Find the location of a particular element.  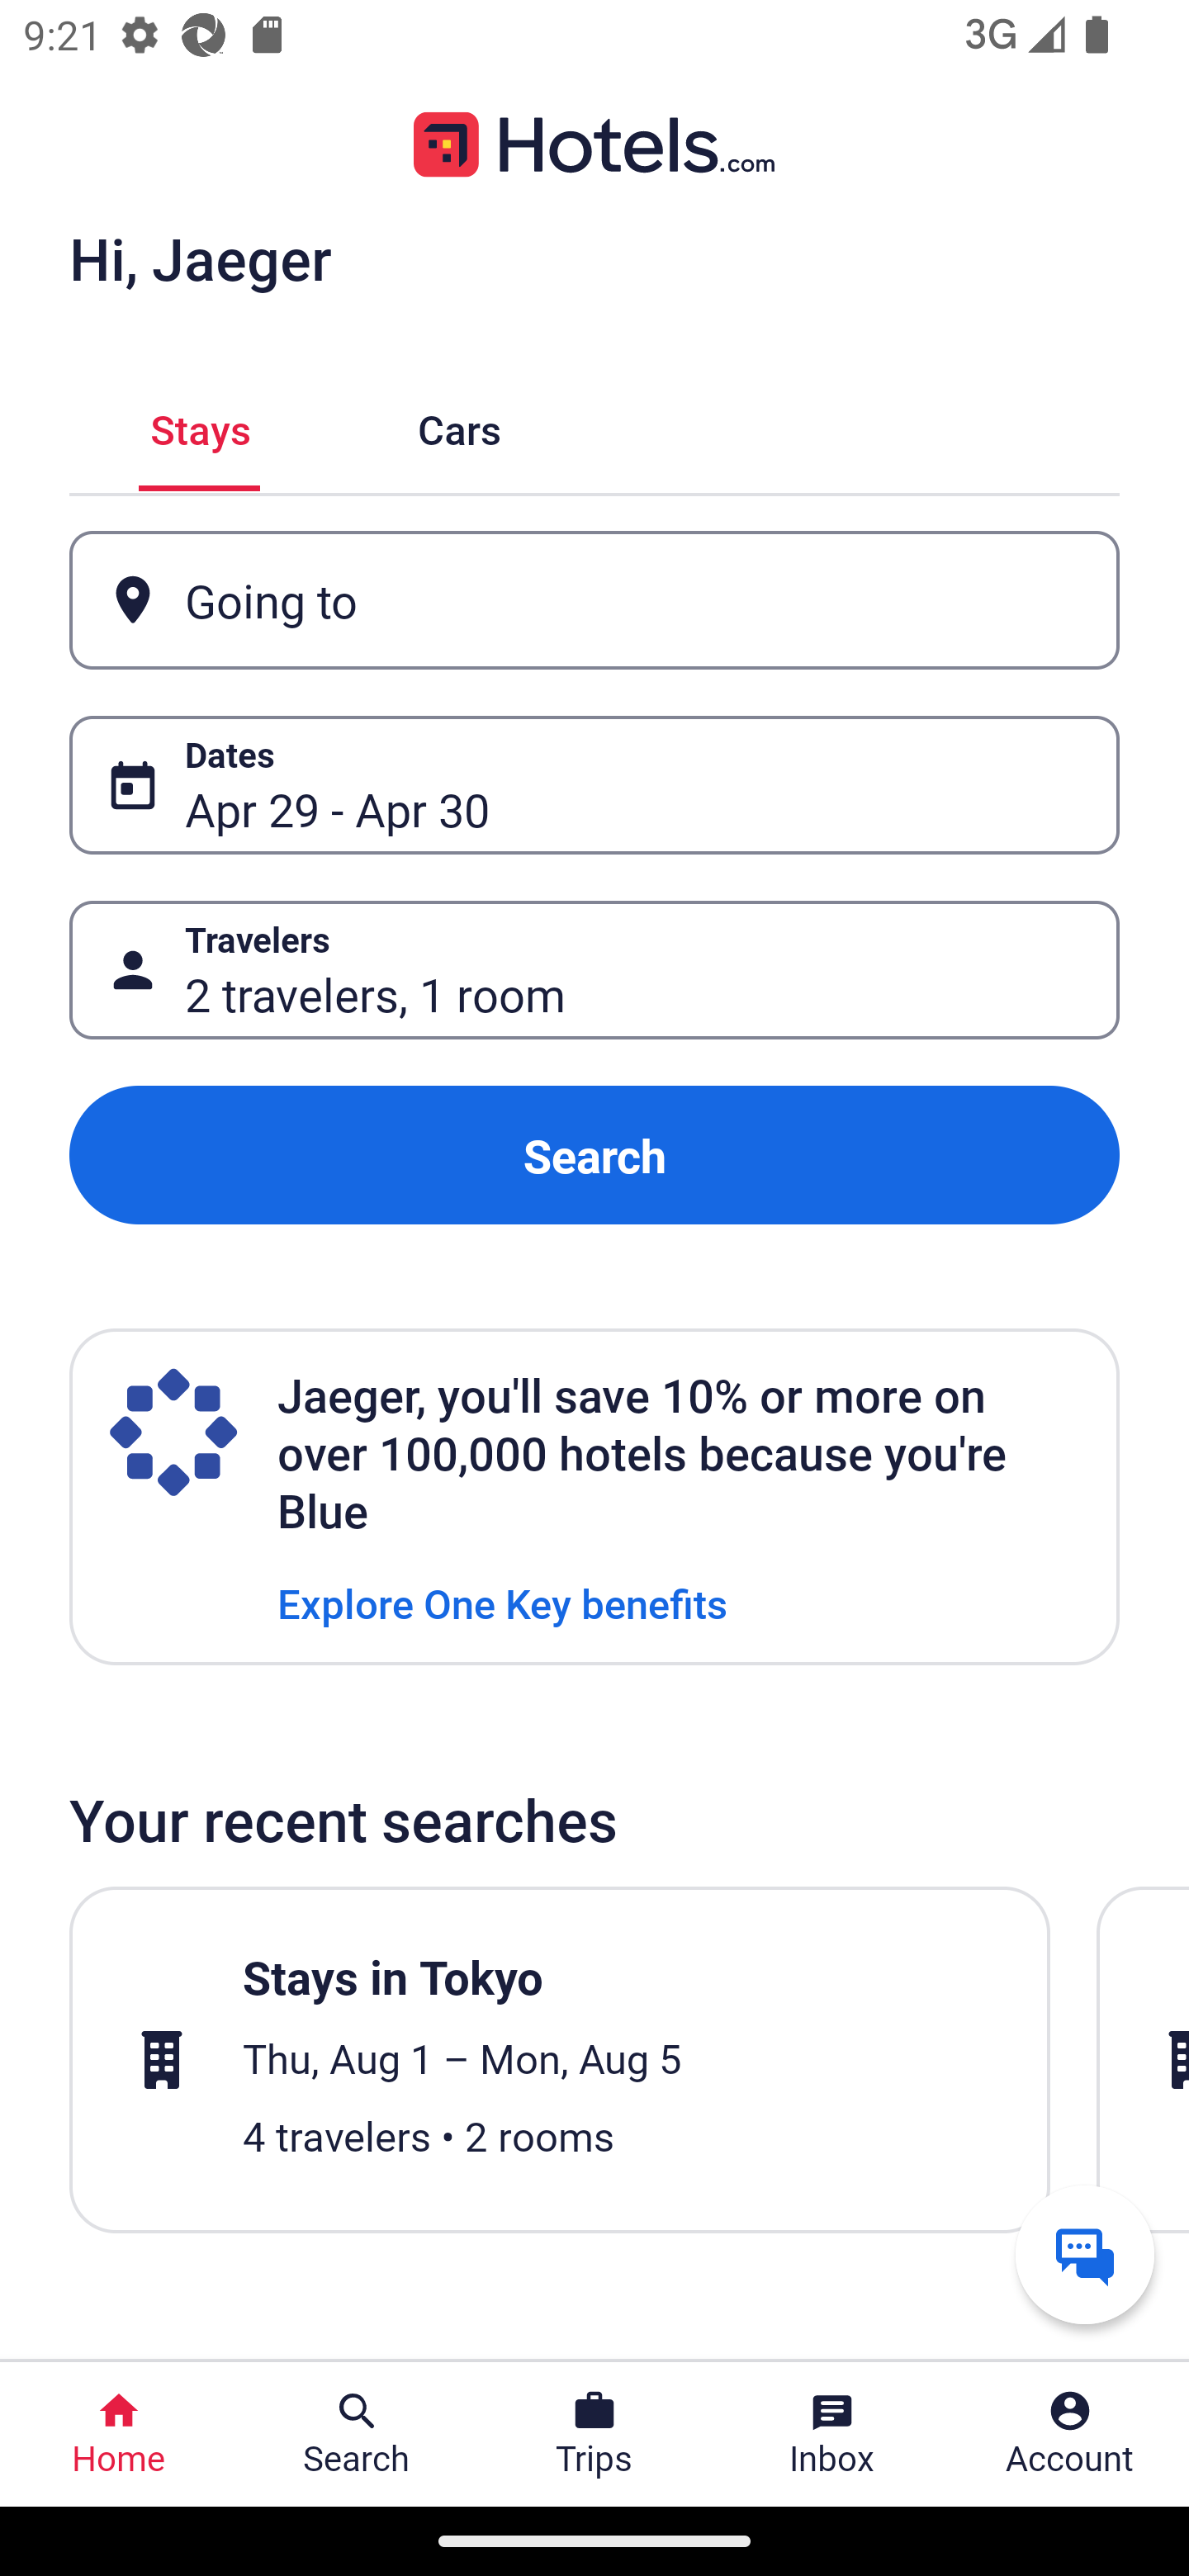

Going to Button is located at coordinates (594, 599).